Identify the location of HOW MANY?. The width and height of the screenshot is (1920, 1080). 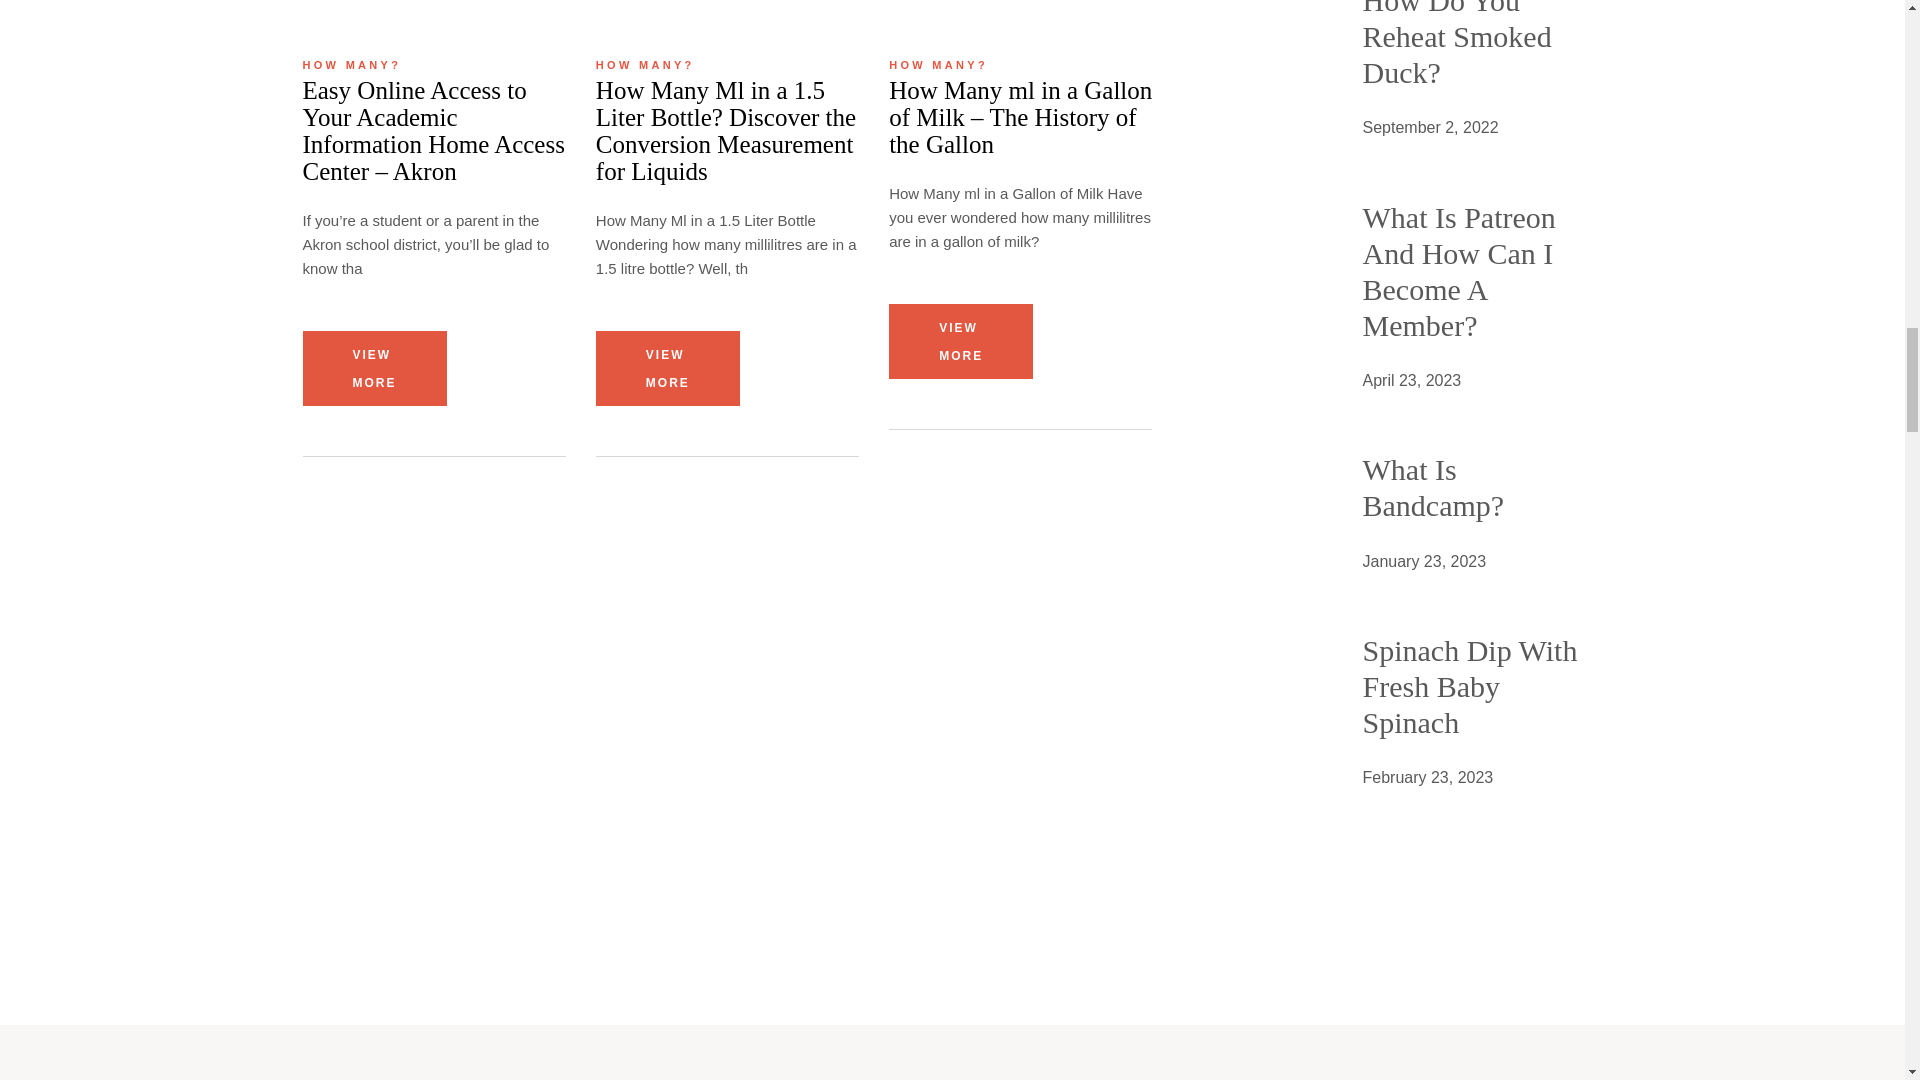
(351, 66).